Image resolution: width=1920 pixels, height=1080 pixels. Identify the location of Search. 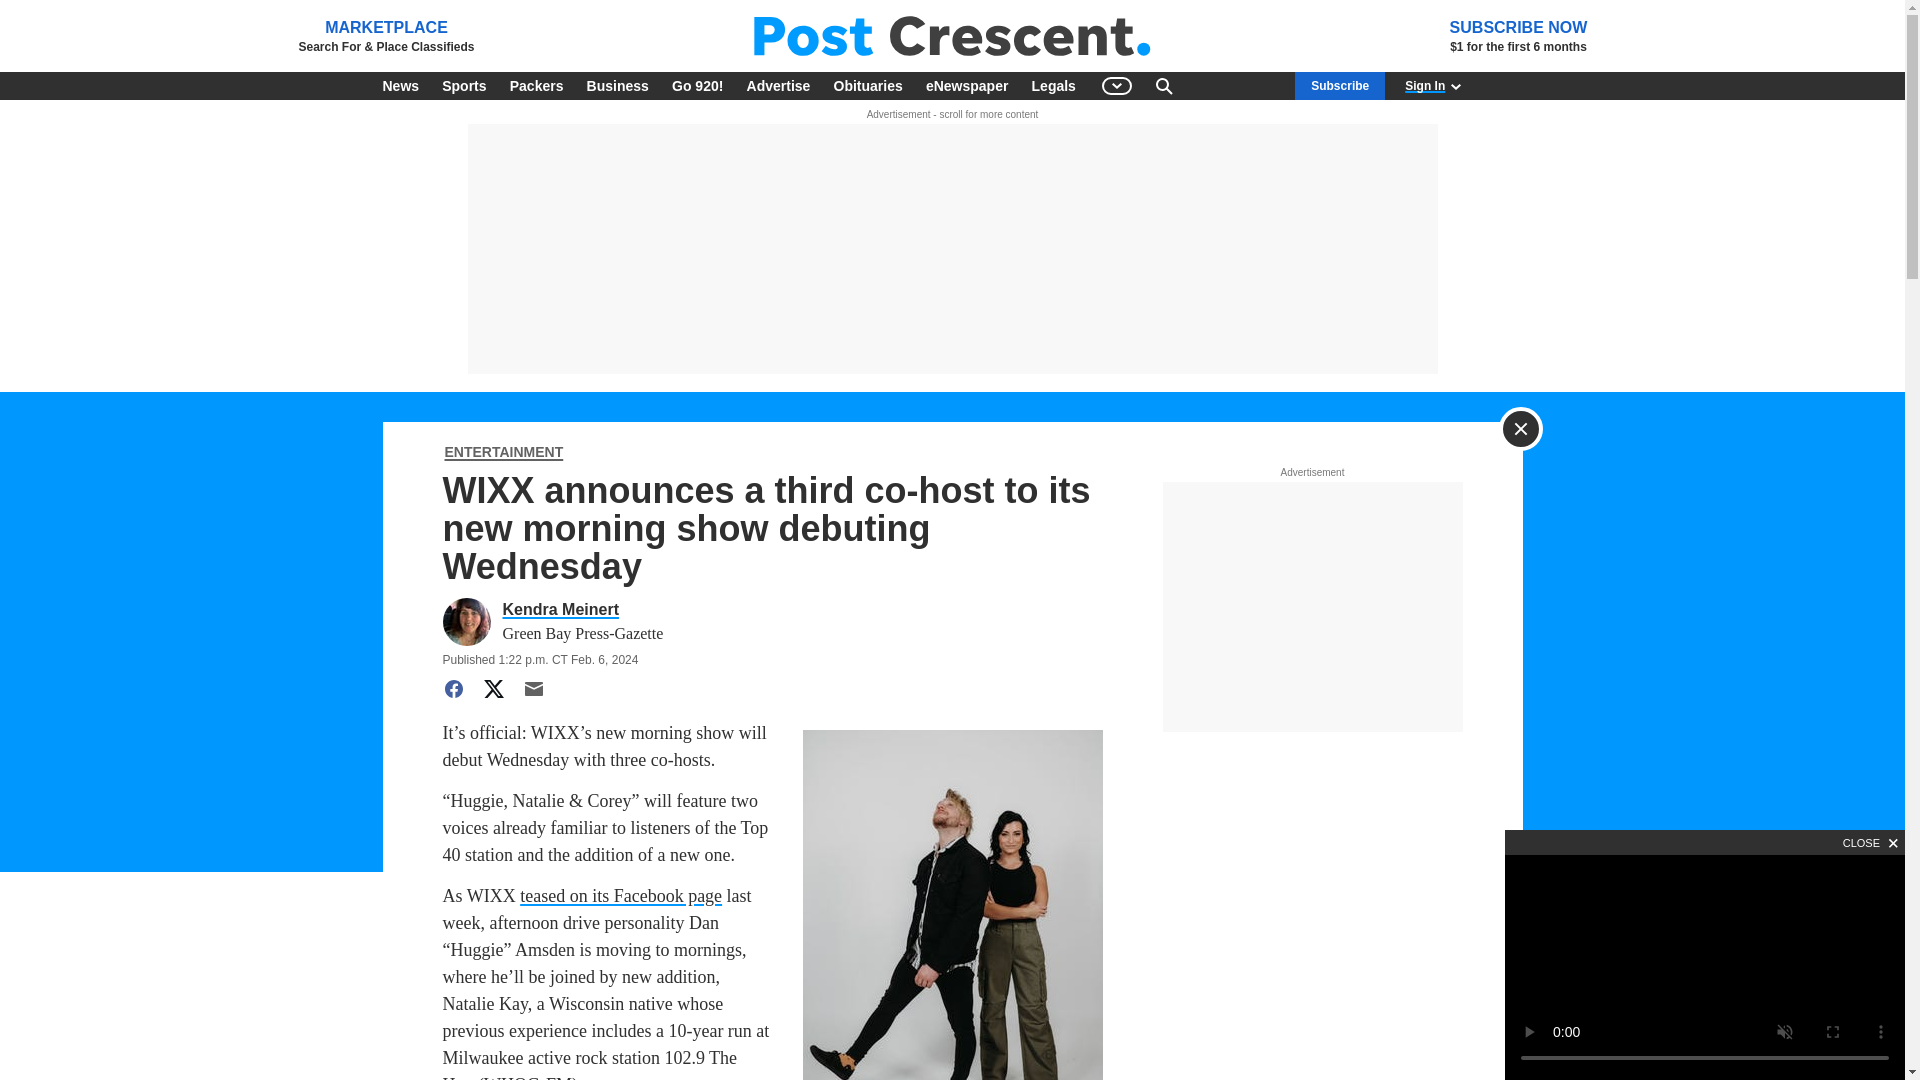
(1164, 86).